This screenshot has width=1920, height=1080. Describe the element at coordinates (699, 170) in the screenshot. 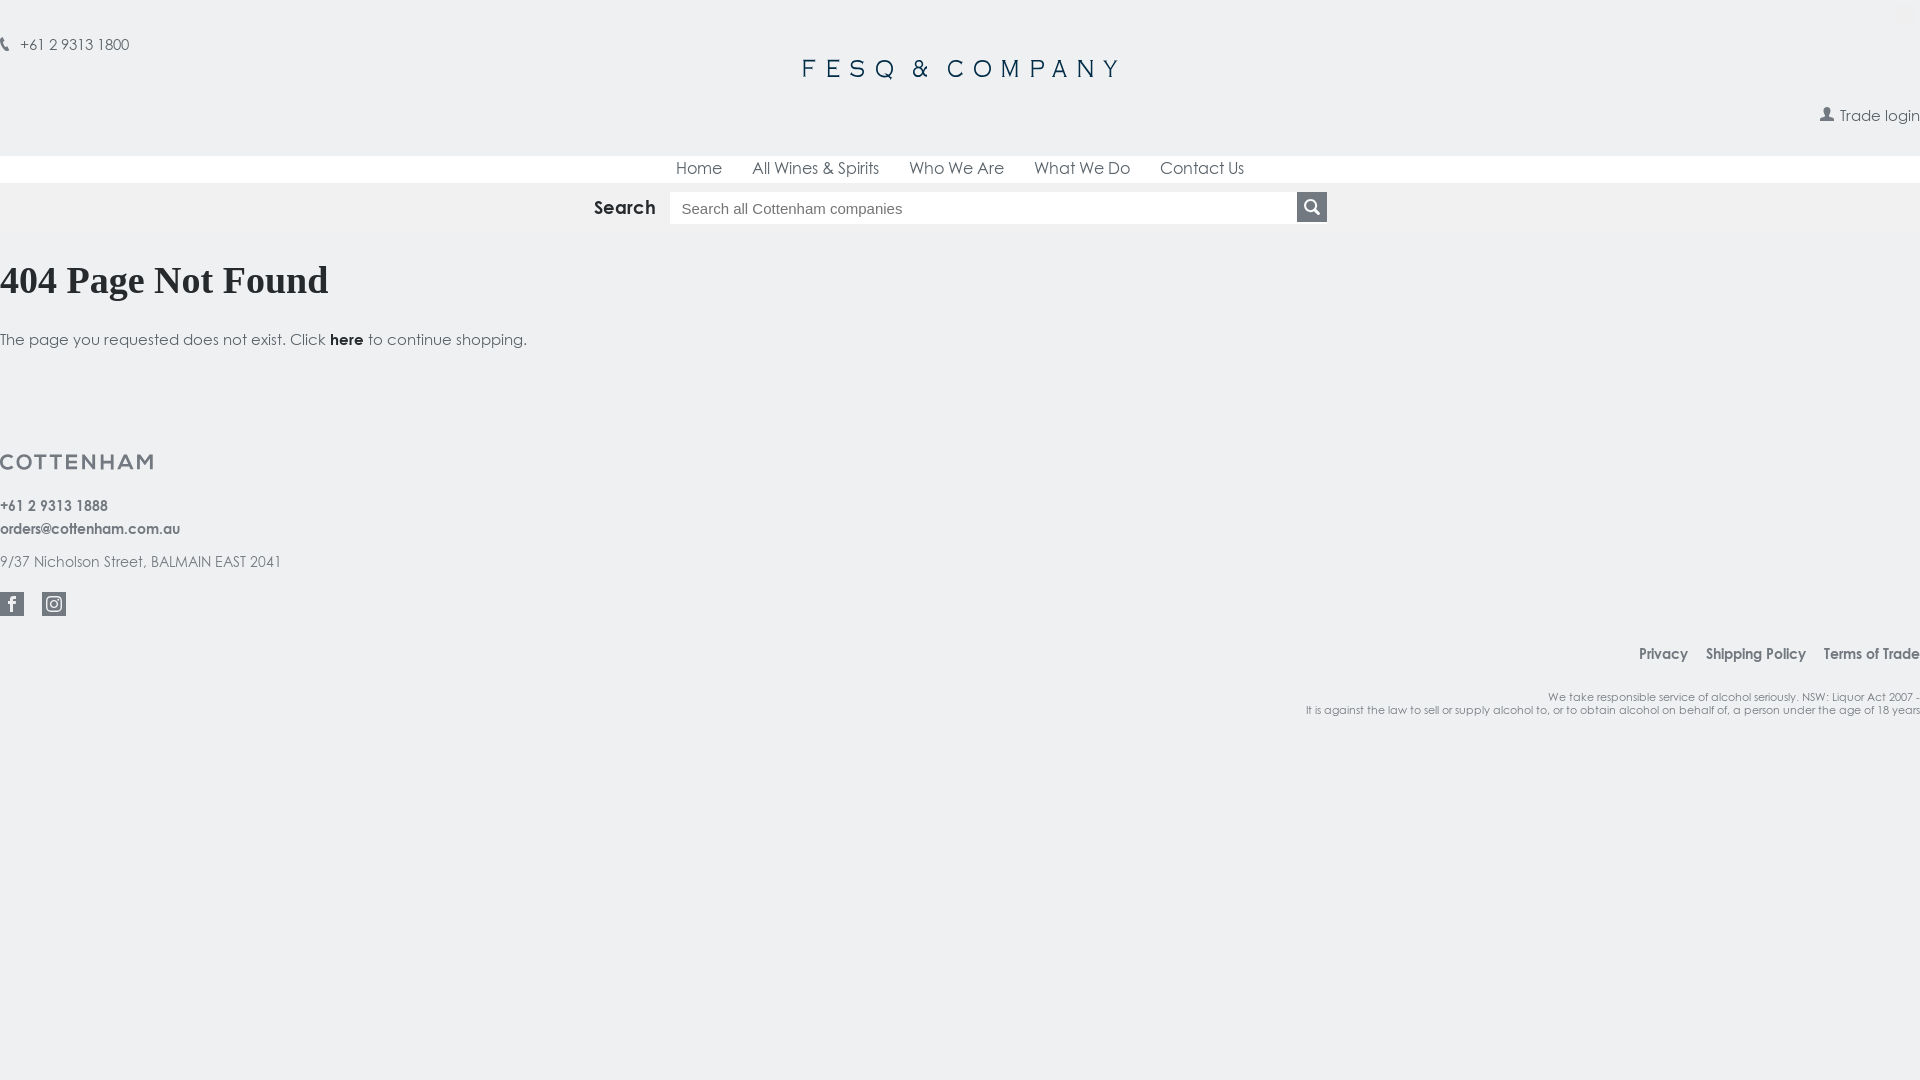

I see `Home` at that location.